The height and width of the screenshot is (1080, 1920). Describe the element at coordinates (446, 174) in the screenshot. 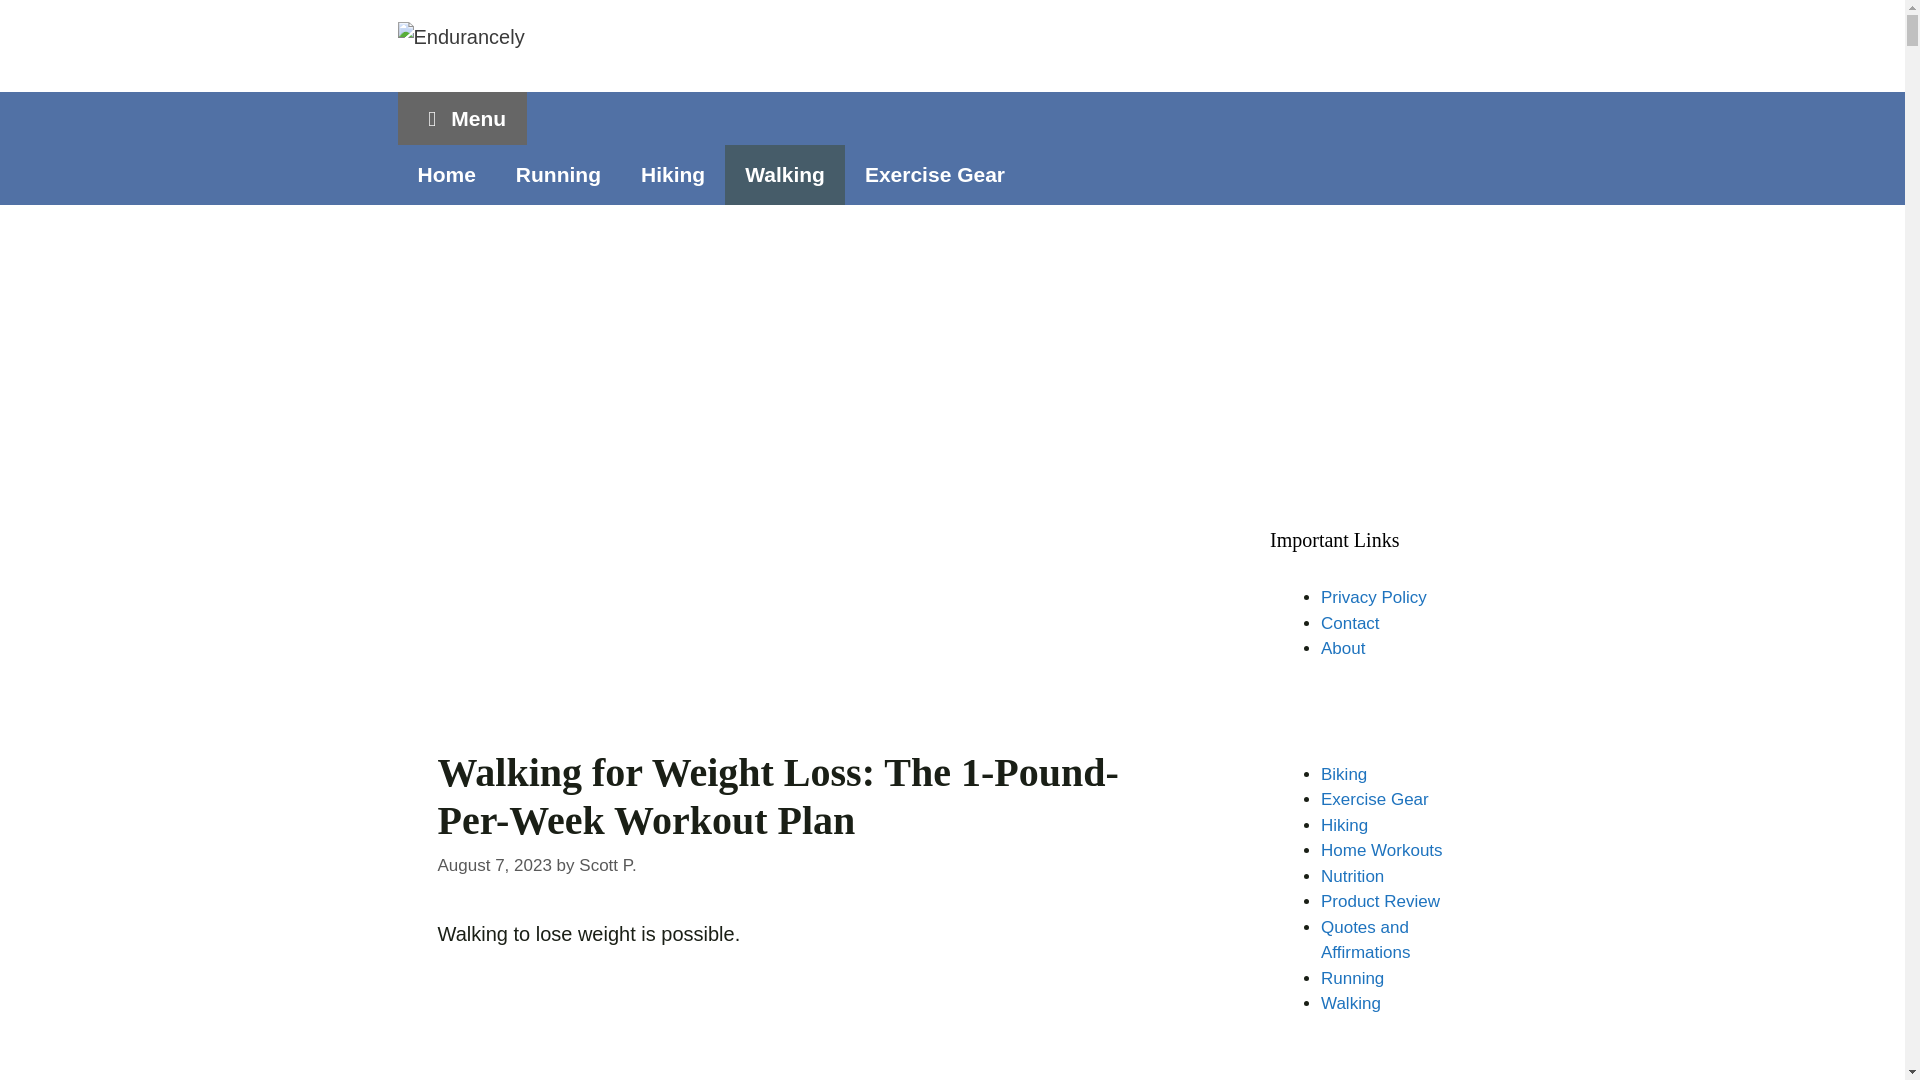

I see `Home` at that location.